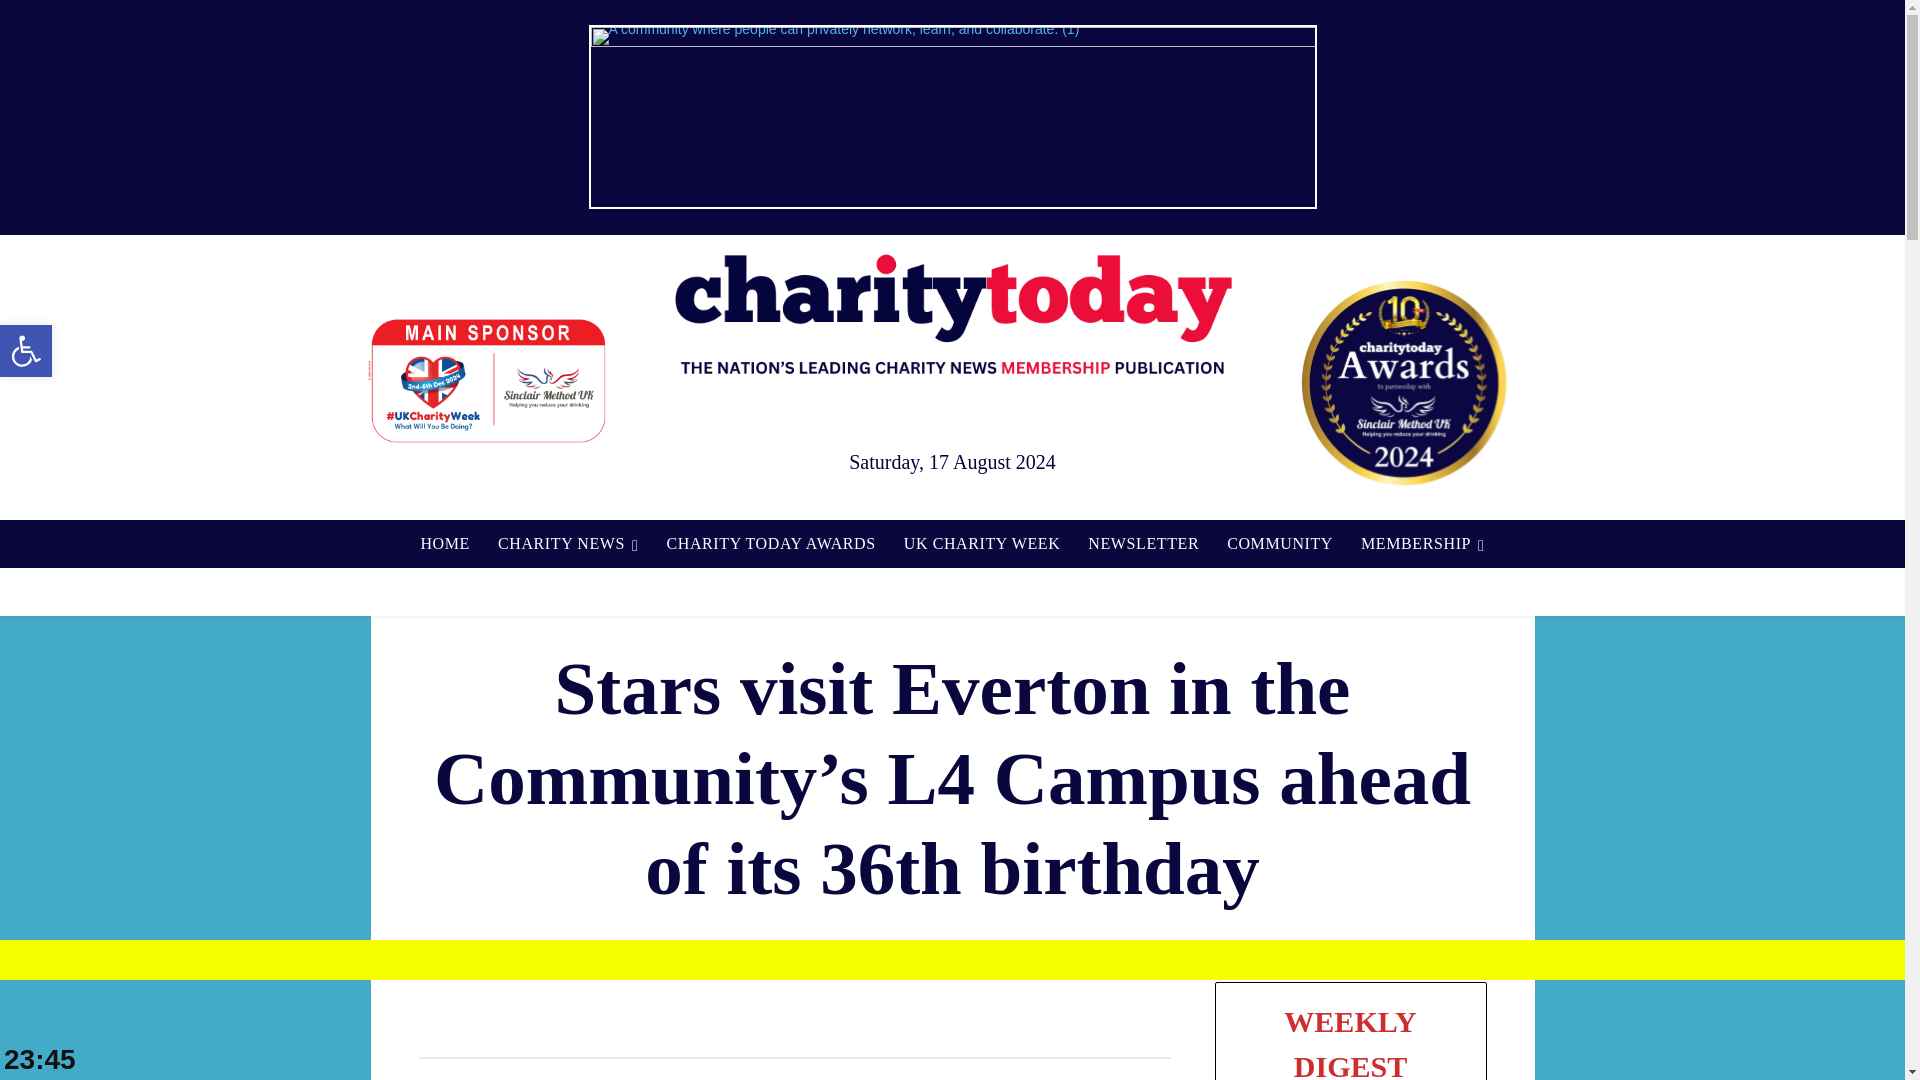 The image size is (1920, 1080). I want to click on CHARITY NEWS, so click(568, 544).